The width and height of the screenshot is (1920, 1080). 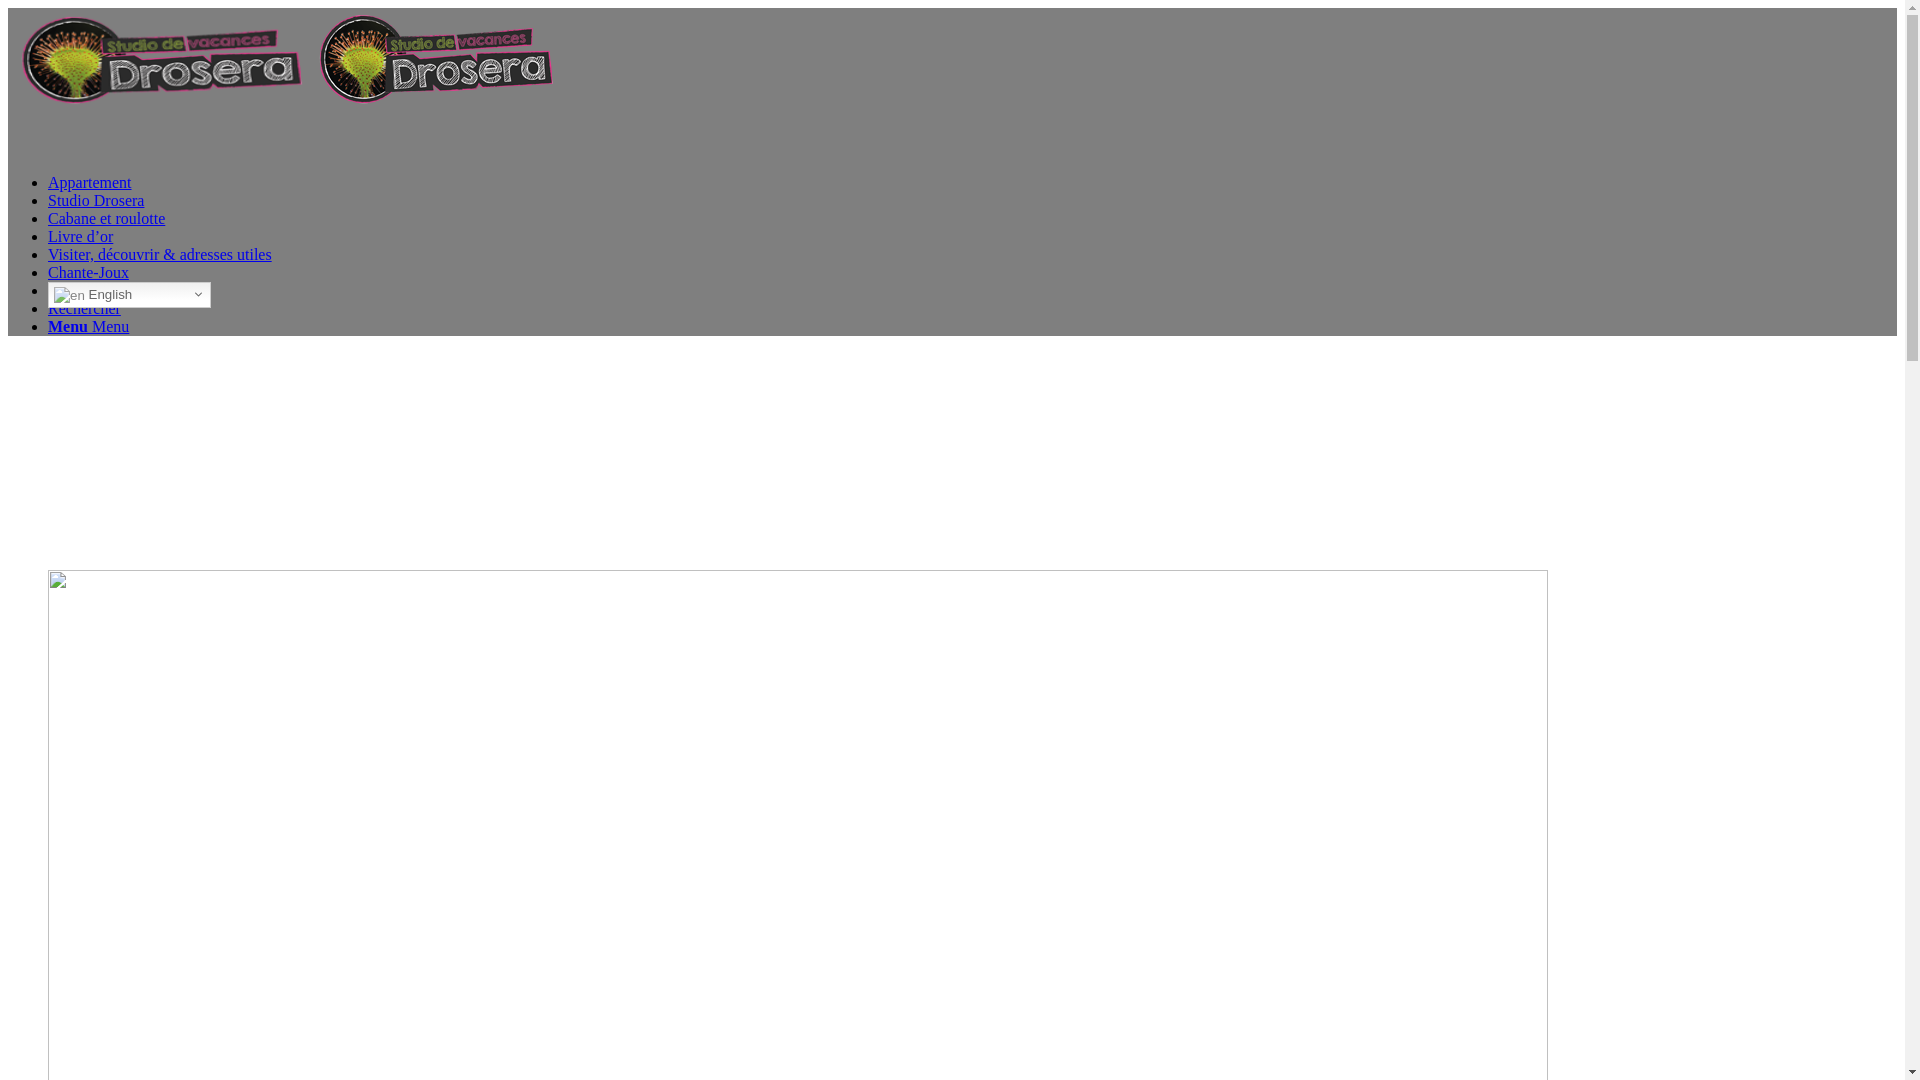 I want to click on Chante-Joux, so click(x=88, y=272).